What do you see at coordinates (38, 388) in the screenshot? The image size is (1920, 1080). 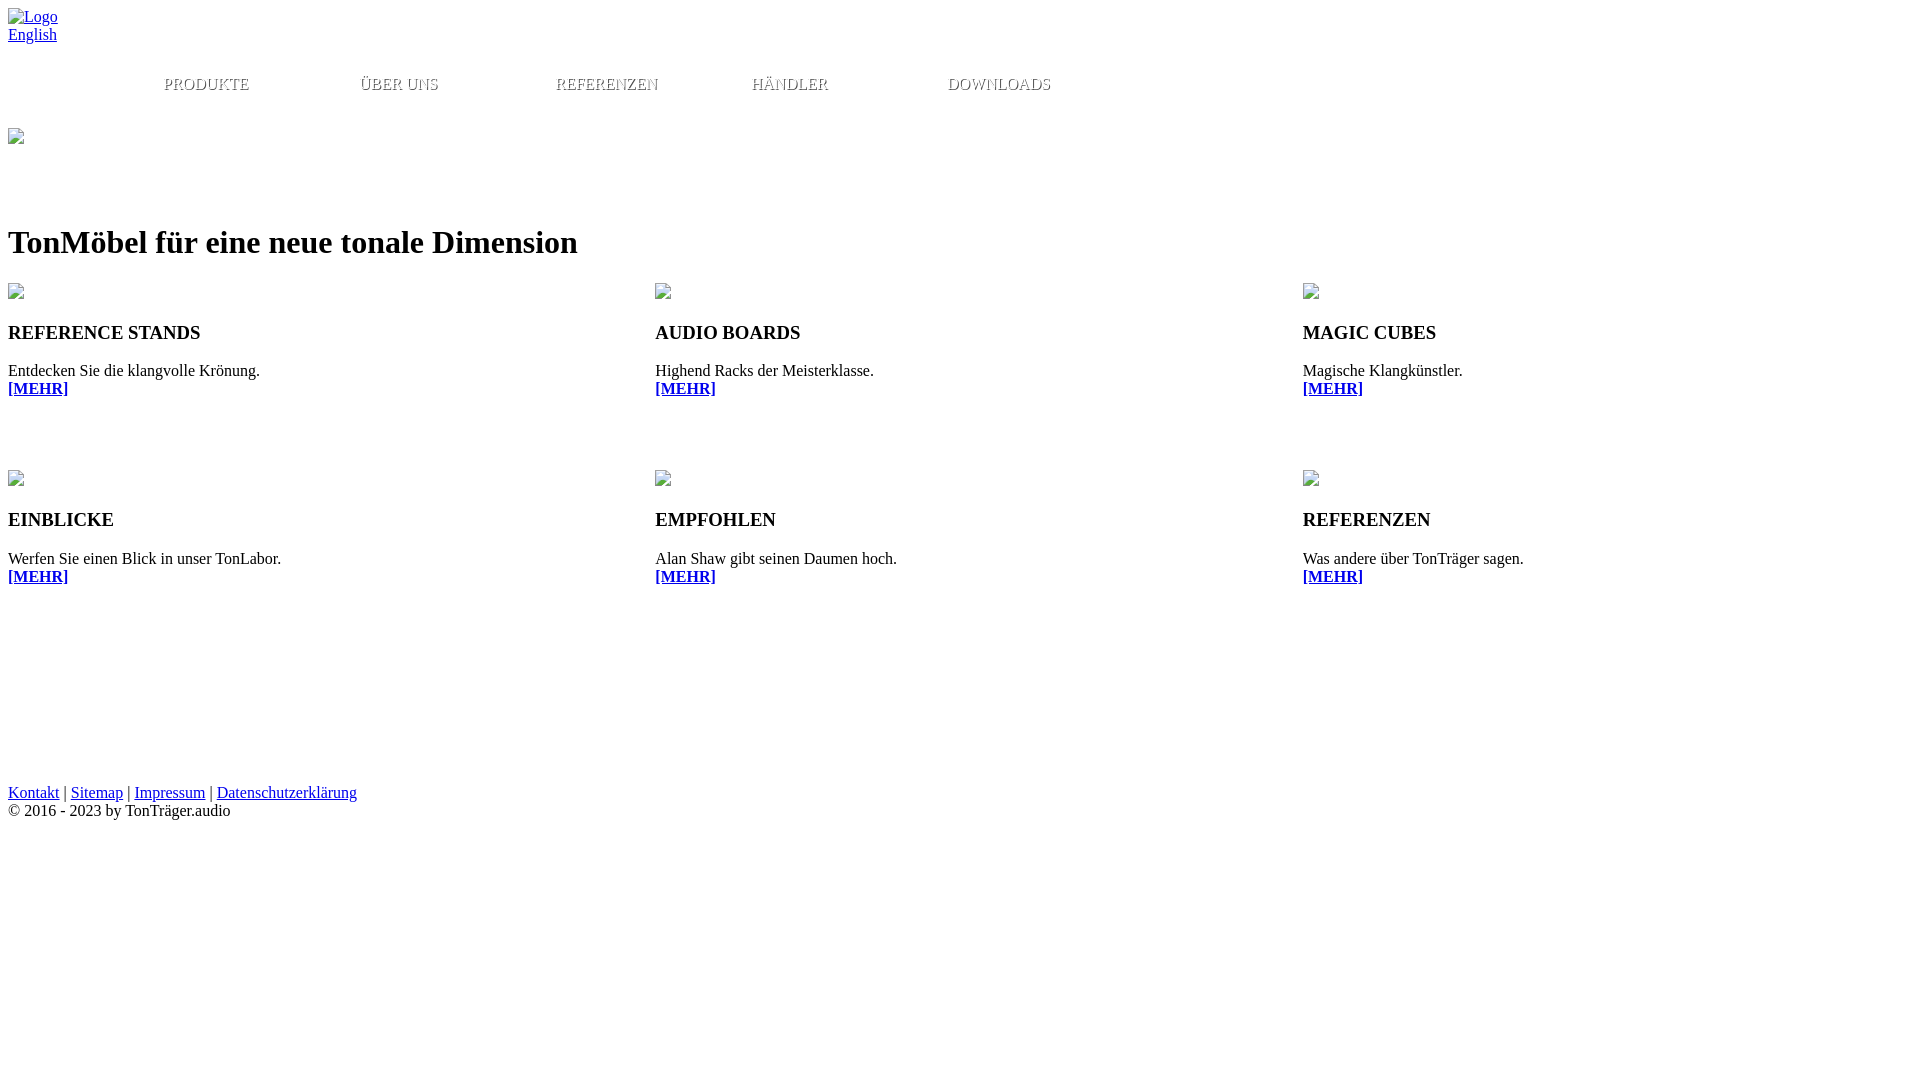 I see `[MEHR]` at bounding box center [38, 388].